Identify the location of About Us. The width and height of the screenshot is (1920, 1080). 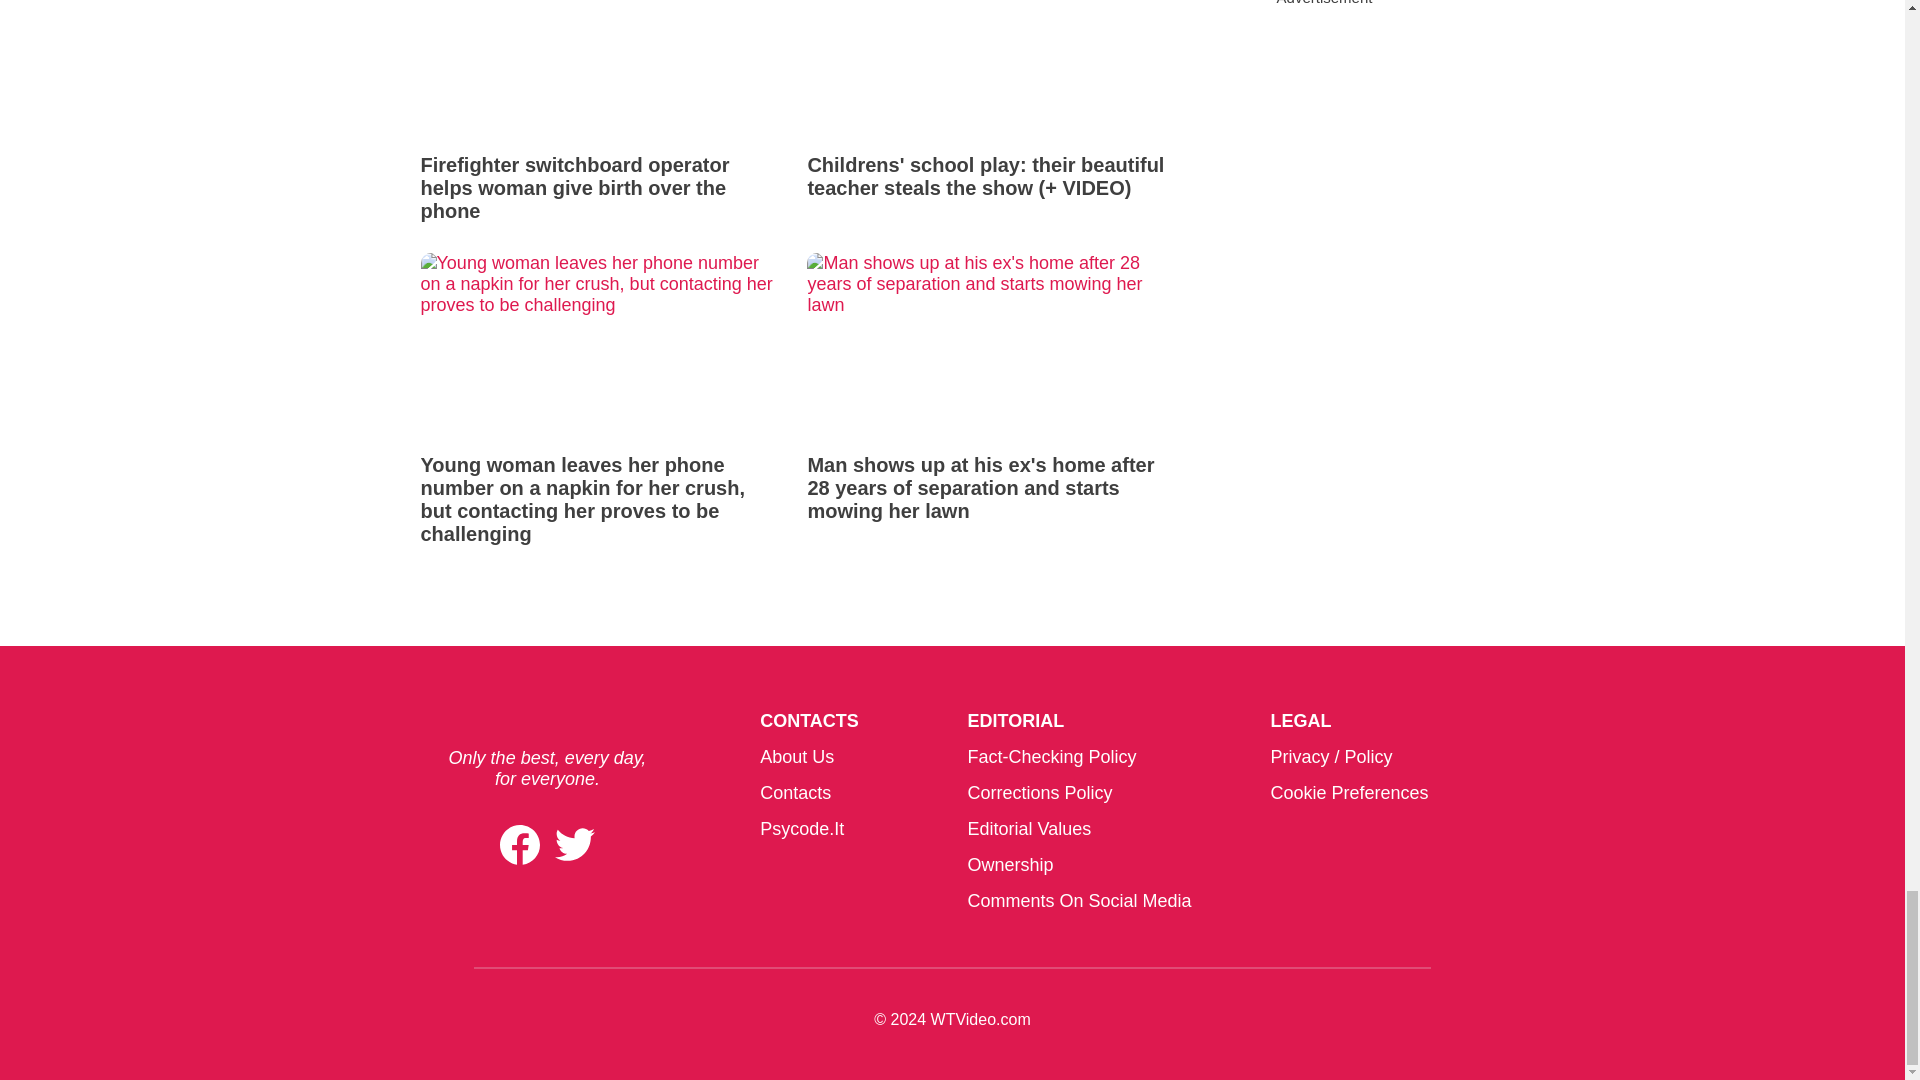
(796, 756).